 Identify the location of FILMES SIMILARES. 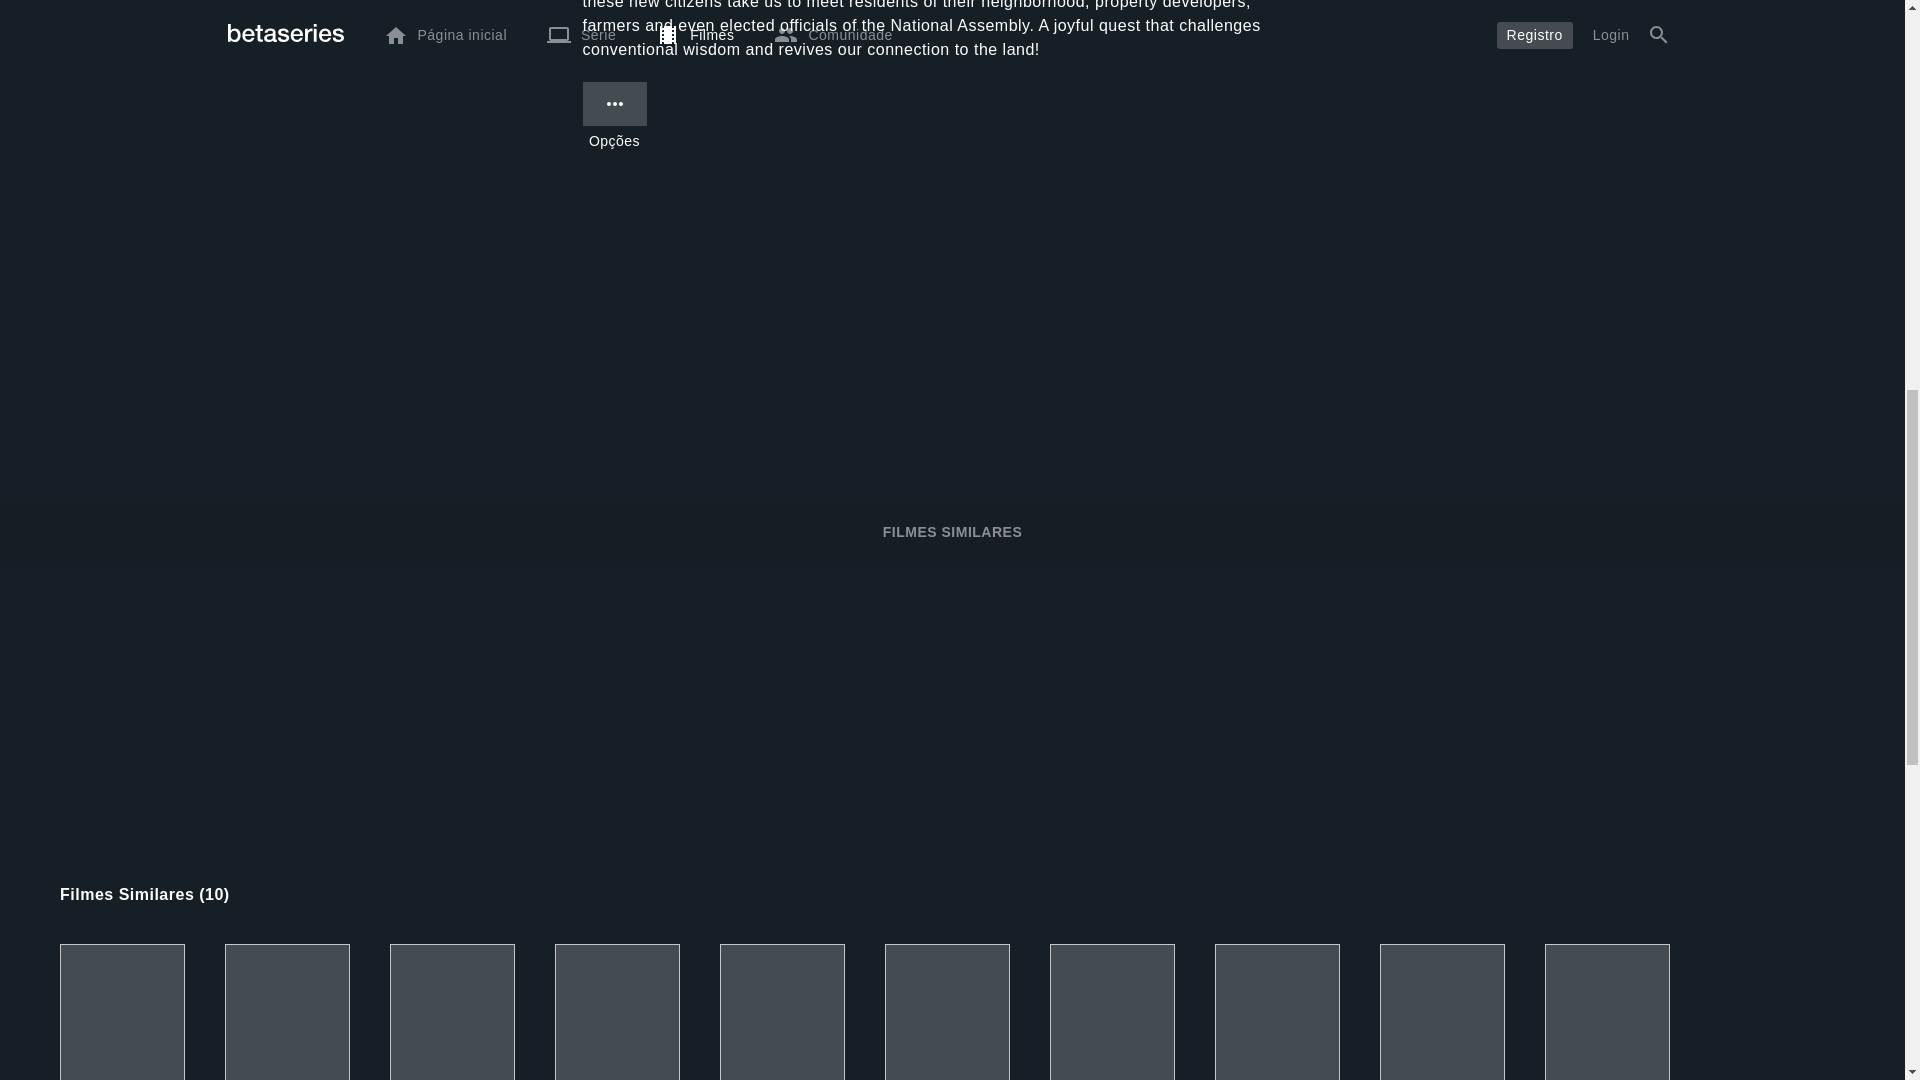
(952, 532).